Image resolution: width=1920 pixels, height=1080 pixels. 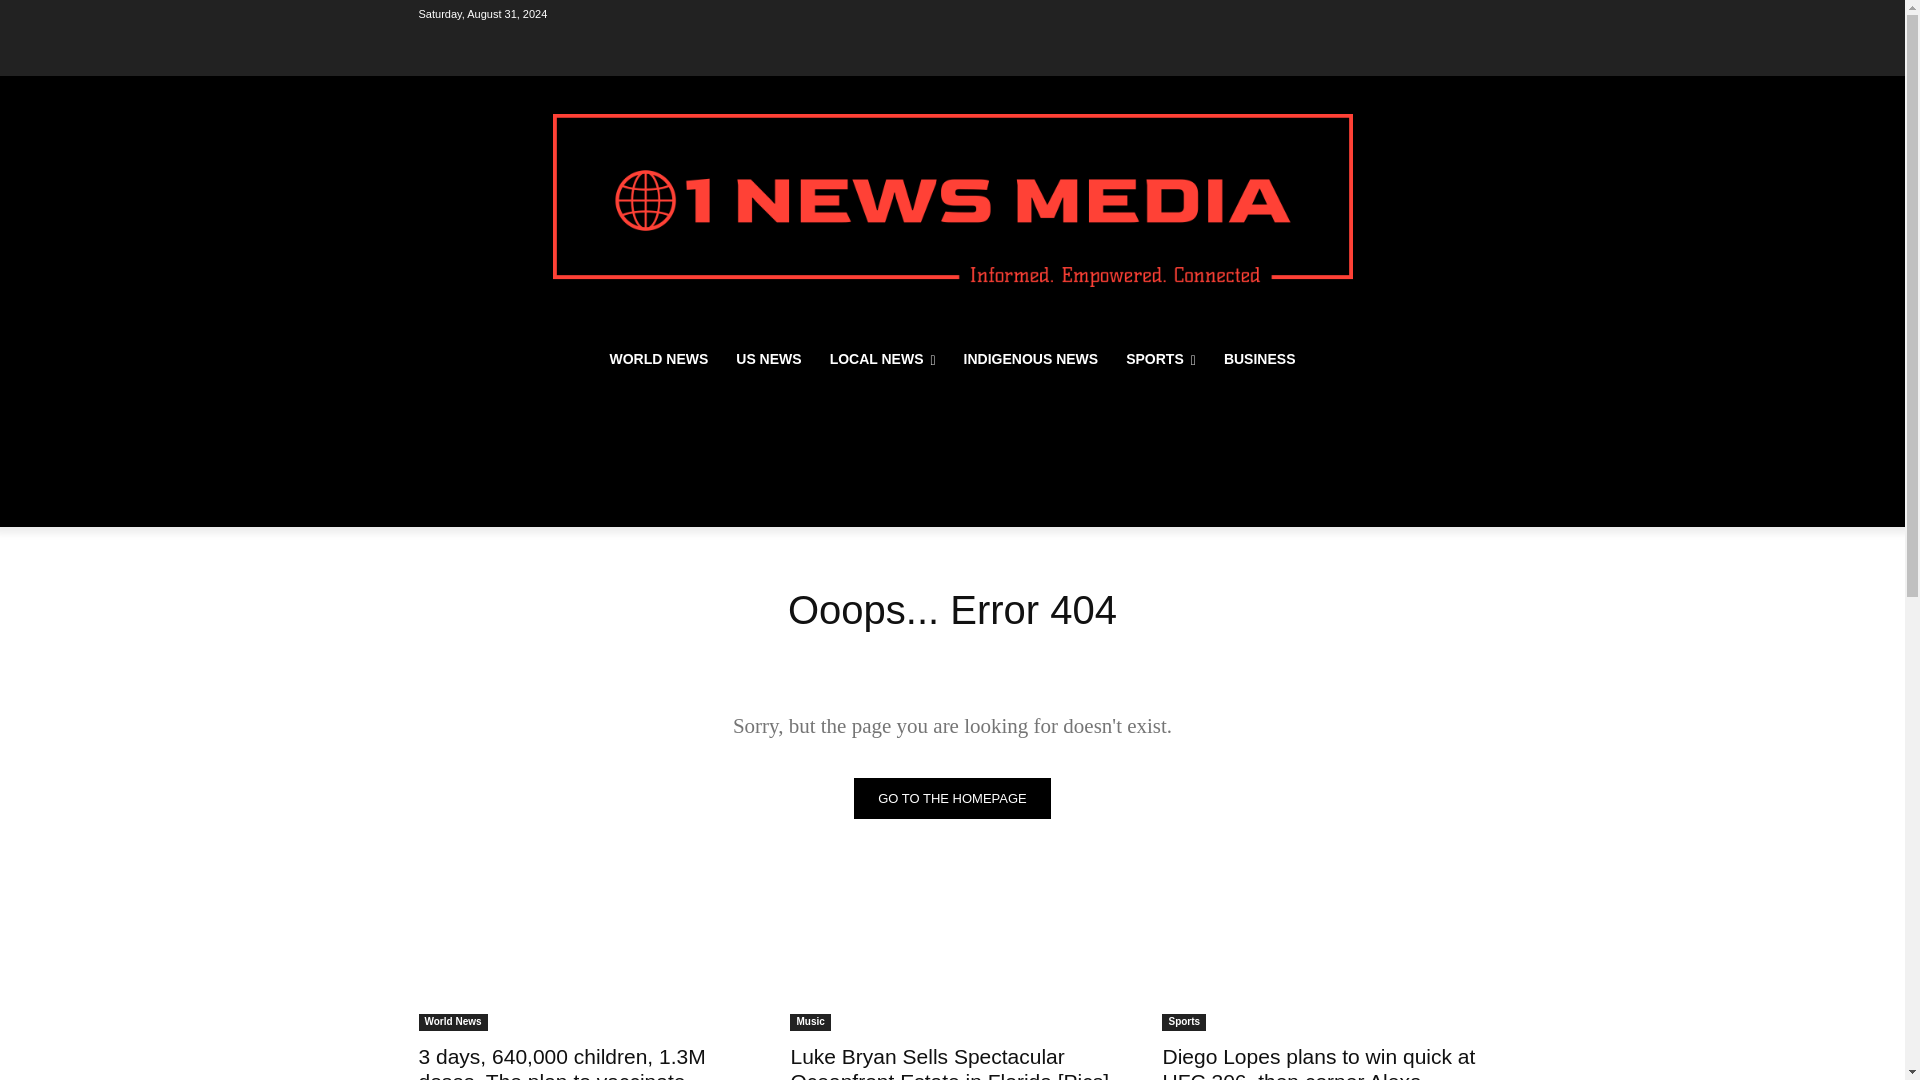 What do you see at coordinates (952, 798) in the screenshot?
I see `Go to the homepage` at bounding box center [952, 798].